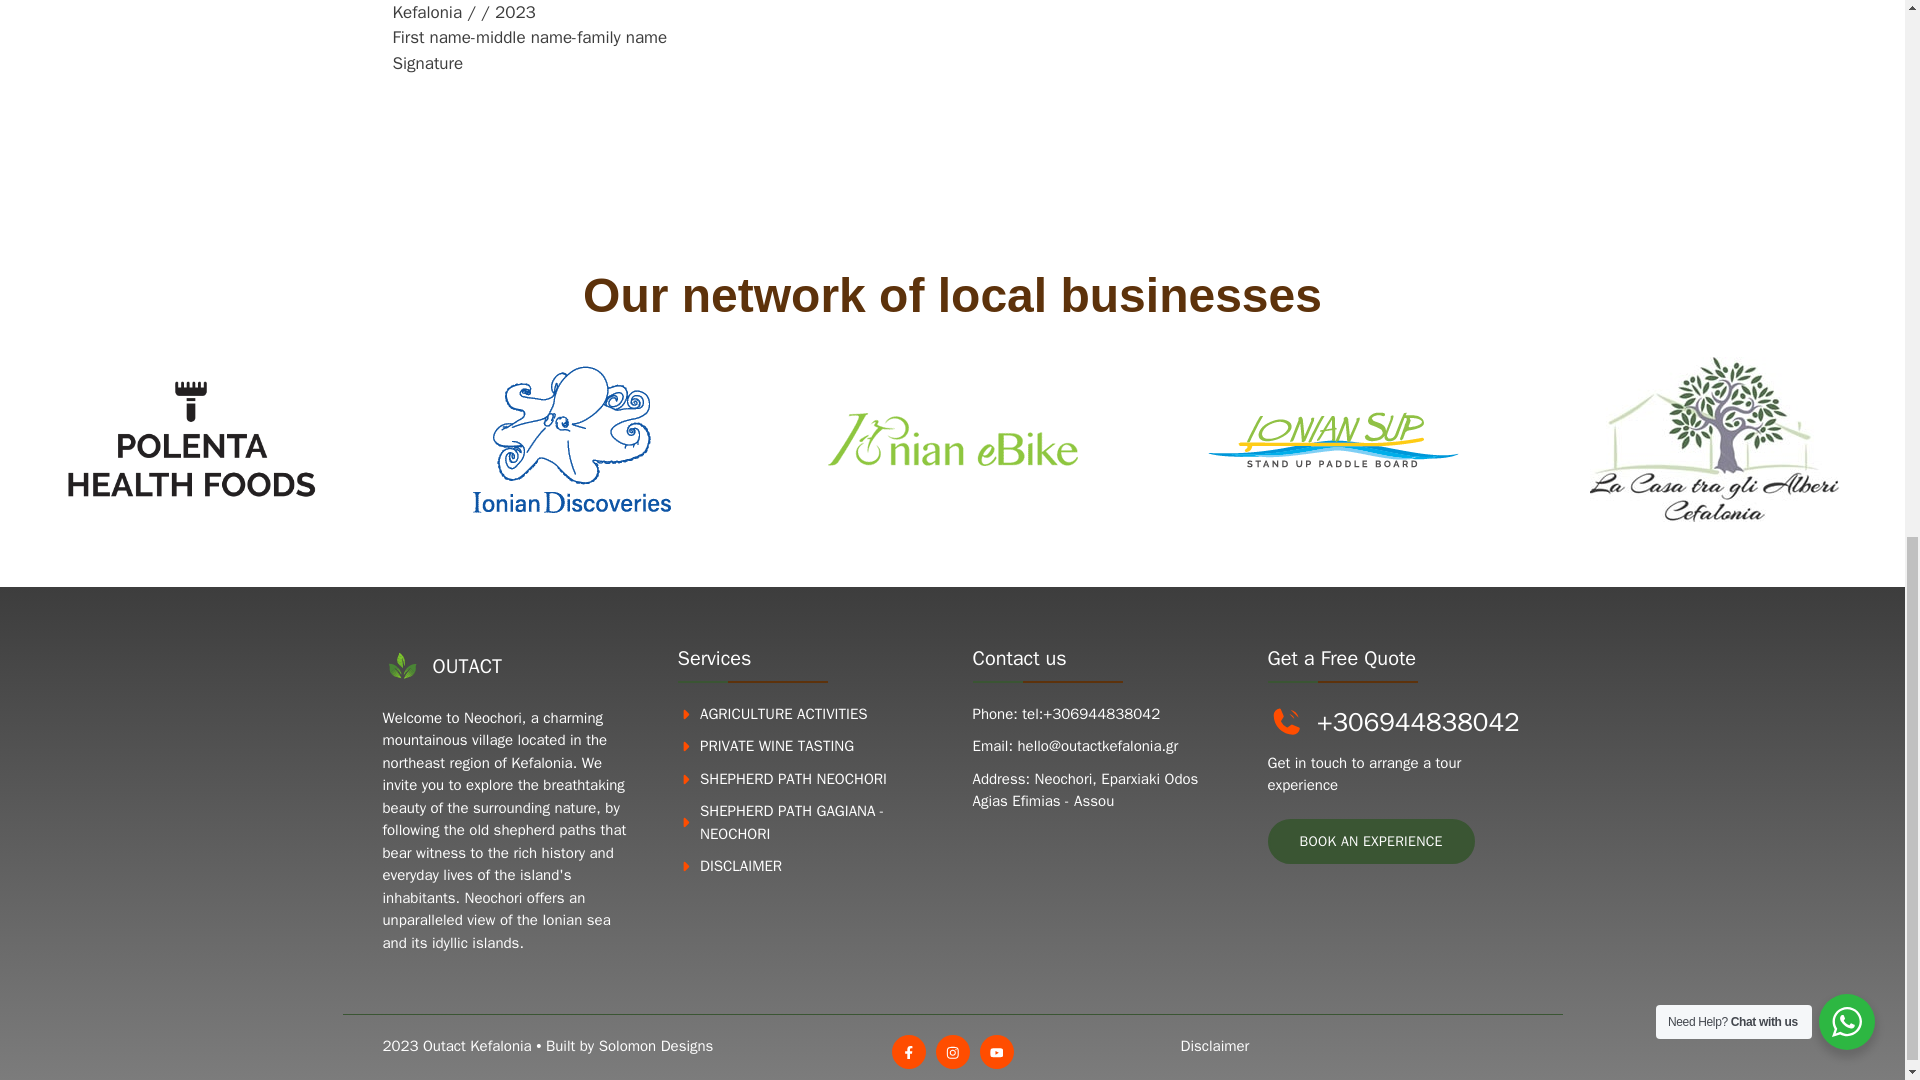 This screenshot has width=1920, height=1080. What do you see at coordinates (1333, 439) in the screenshot?
I see `logo Ionian Sup` at bounding box center [1333, 439].